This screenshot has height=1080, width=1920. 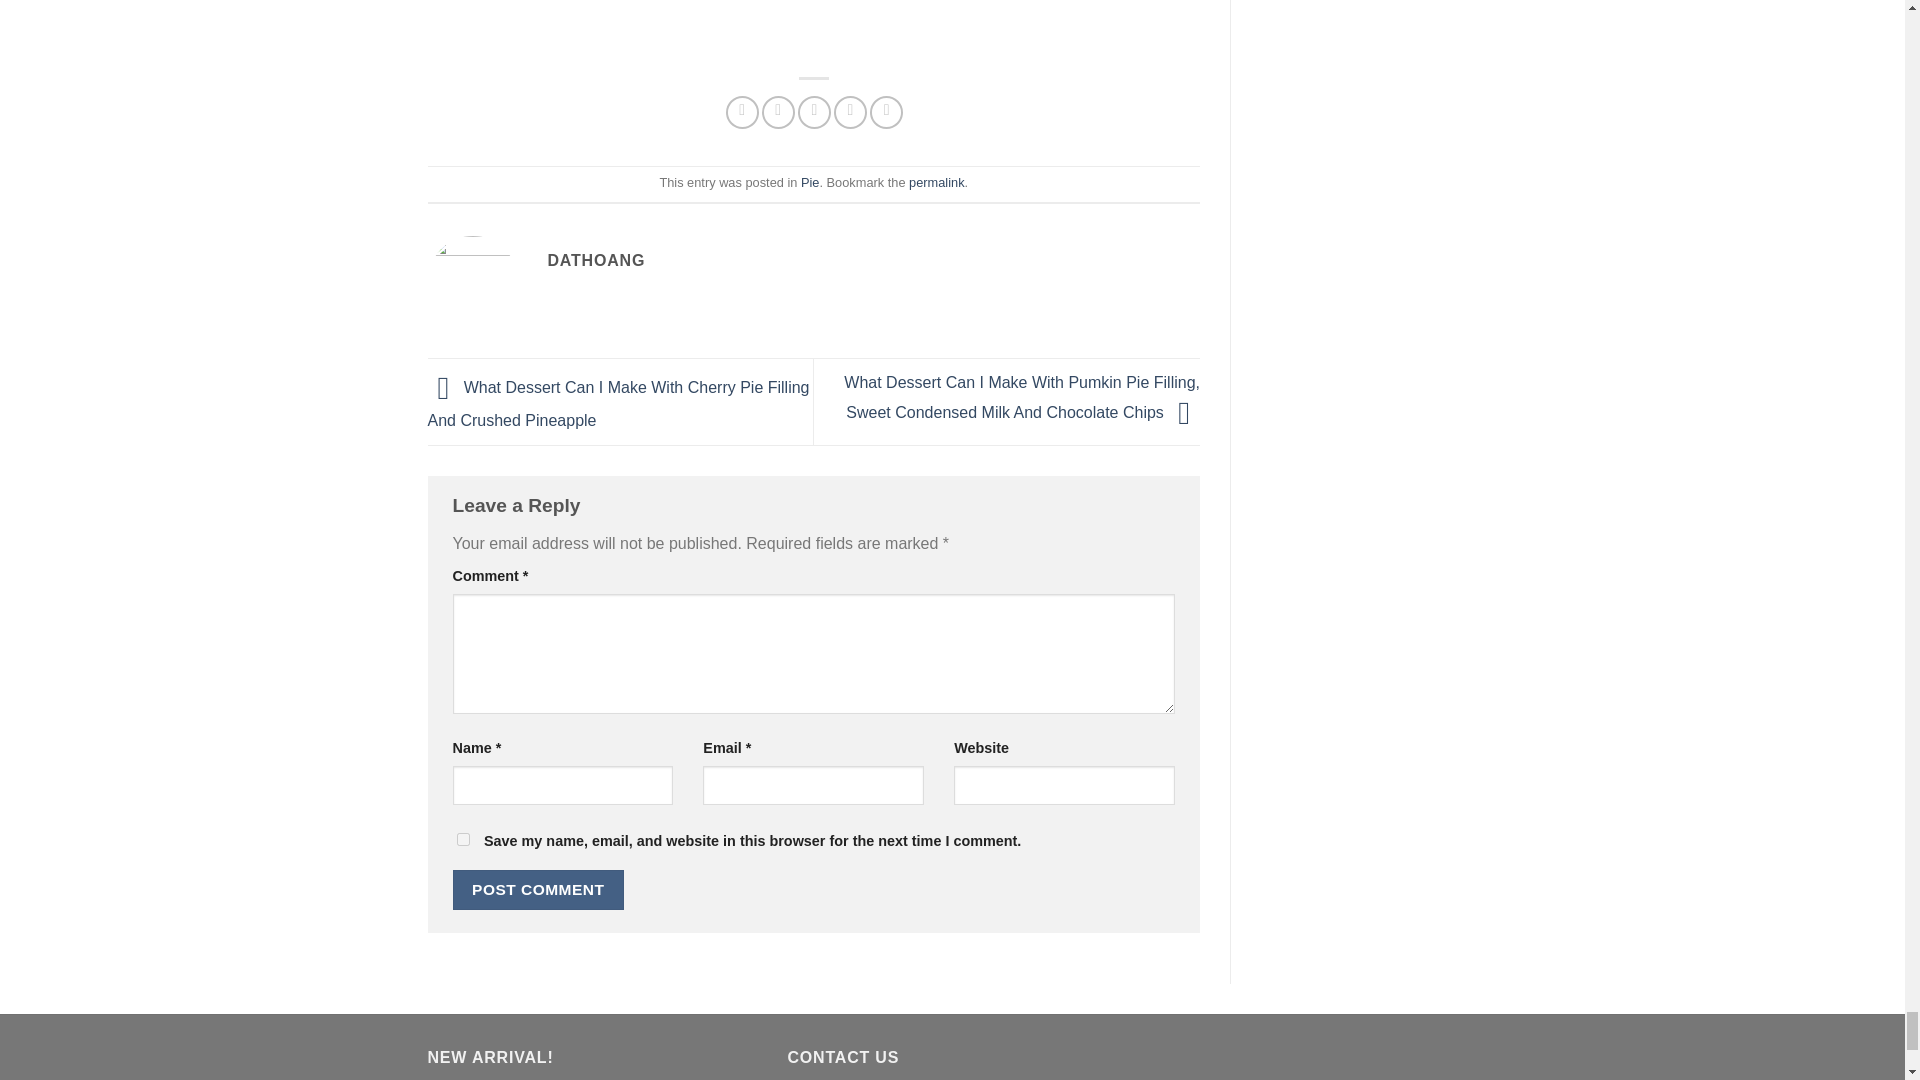 What do you see at coordinates (814, 112) in the screenshot?
I see `Email to a Friend` at bounding box center [814, 112].